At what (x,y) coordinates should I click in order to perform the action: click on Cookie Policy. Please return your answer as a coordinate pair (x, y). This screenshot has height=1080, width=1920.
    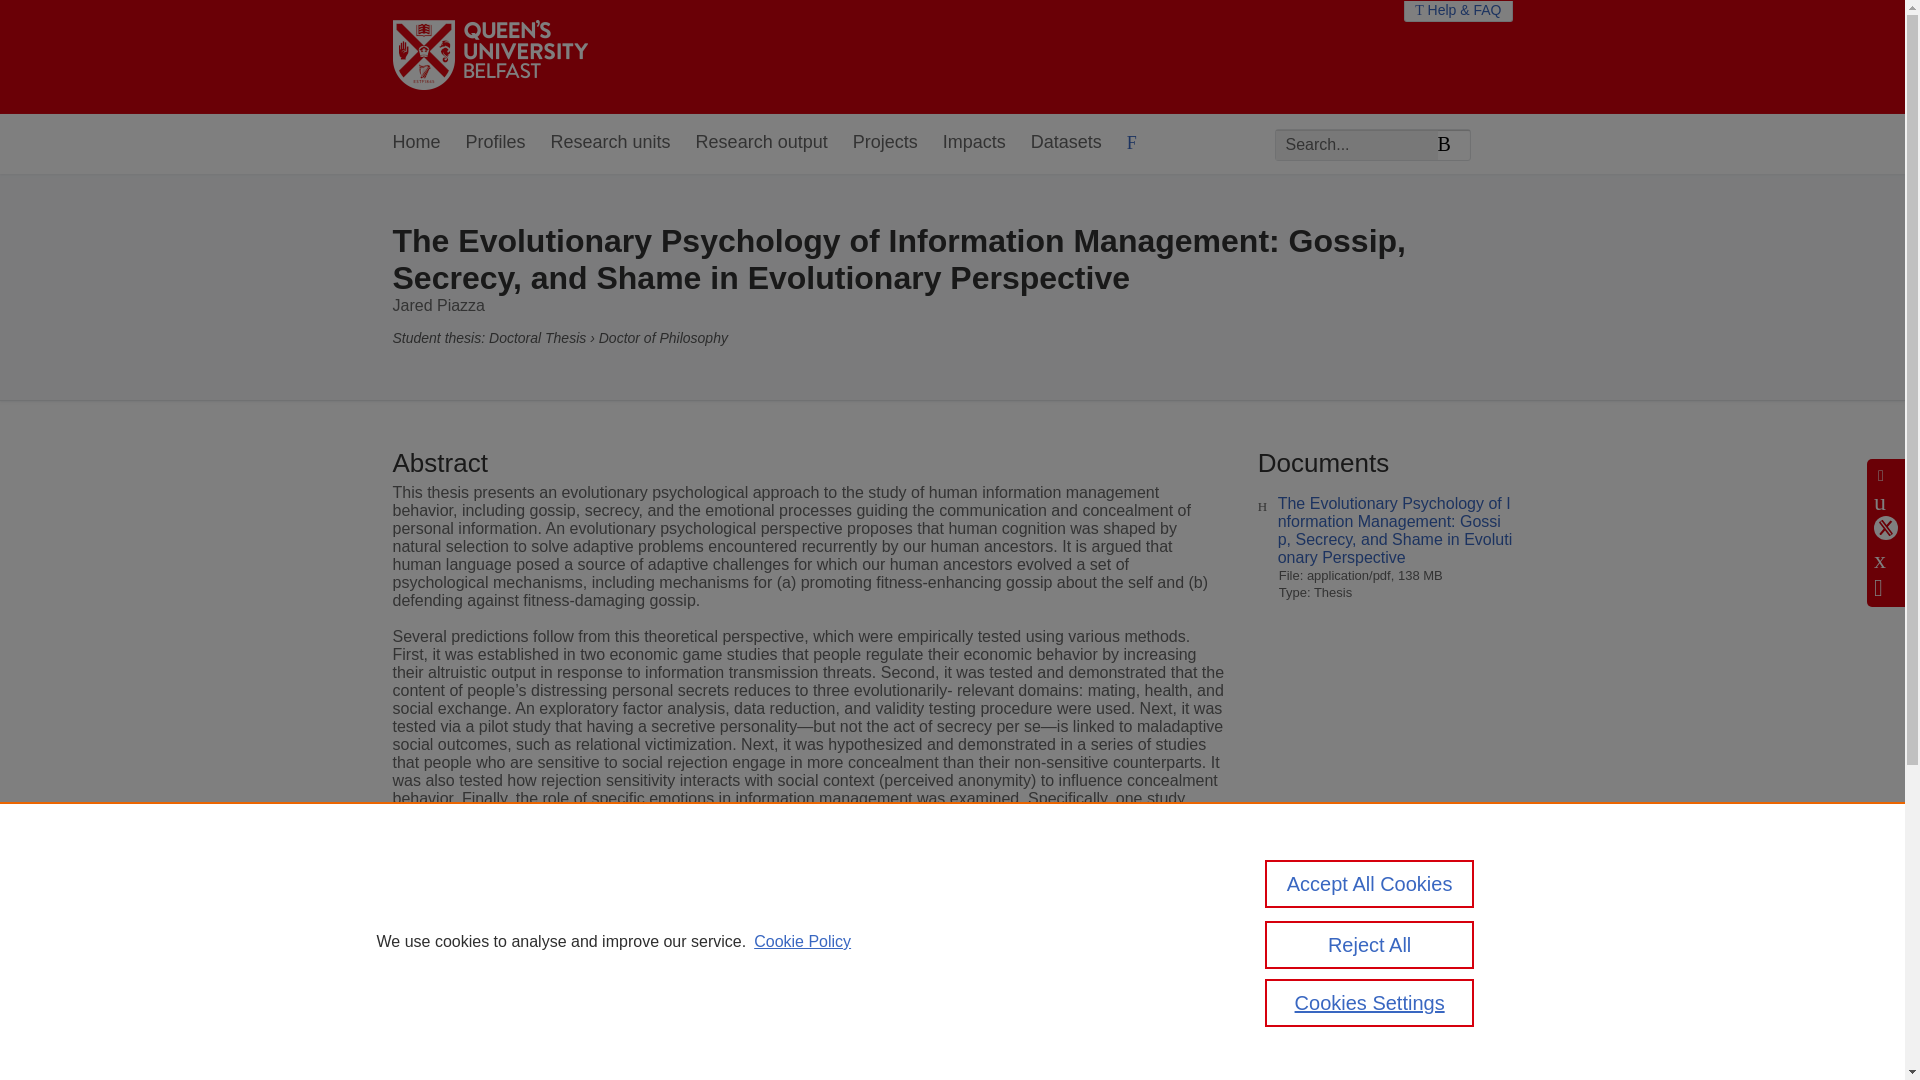
    Looking at the image, I should click on (802, 942).